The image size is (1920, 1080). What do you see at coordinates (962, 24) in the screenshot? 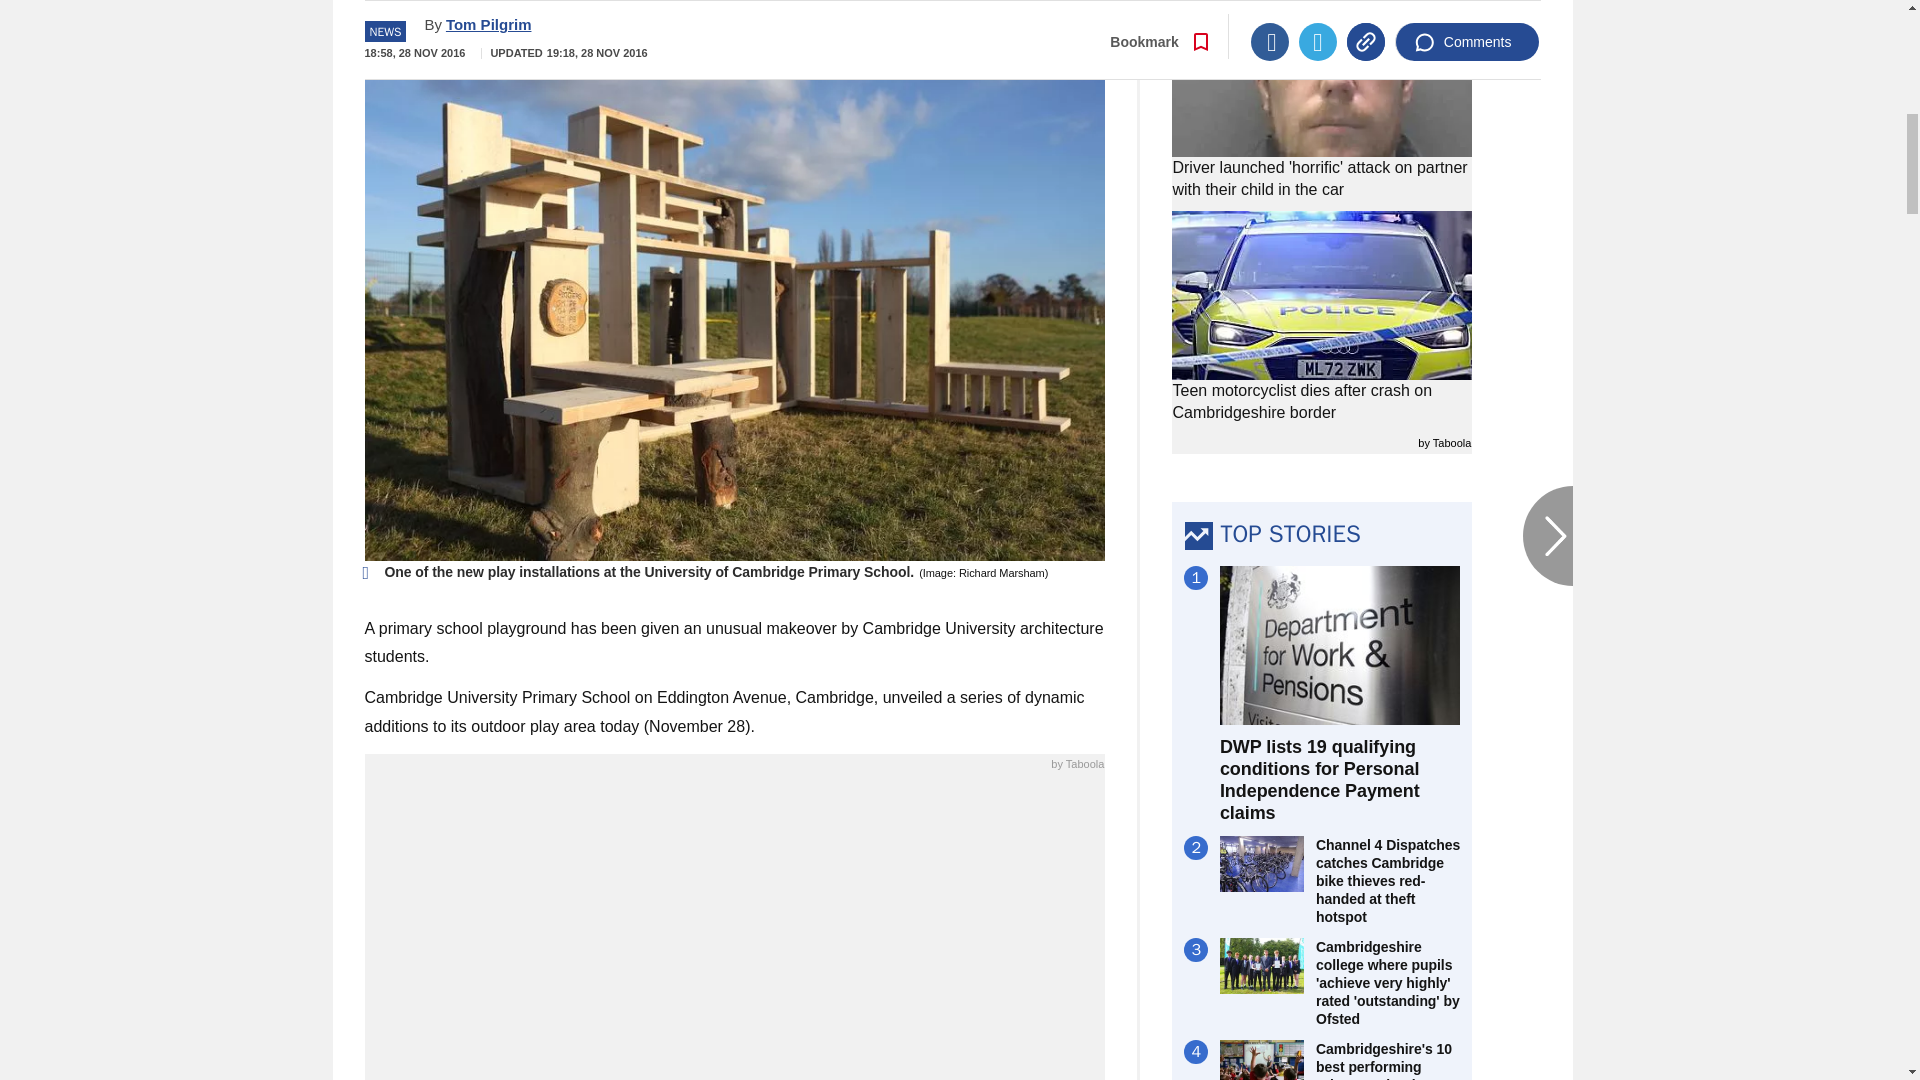
I see `Go` at bounding box center [962, 24].